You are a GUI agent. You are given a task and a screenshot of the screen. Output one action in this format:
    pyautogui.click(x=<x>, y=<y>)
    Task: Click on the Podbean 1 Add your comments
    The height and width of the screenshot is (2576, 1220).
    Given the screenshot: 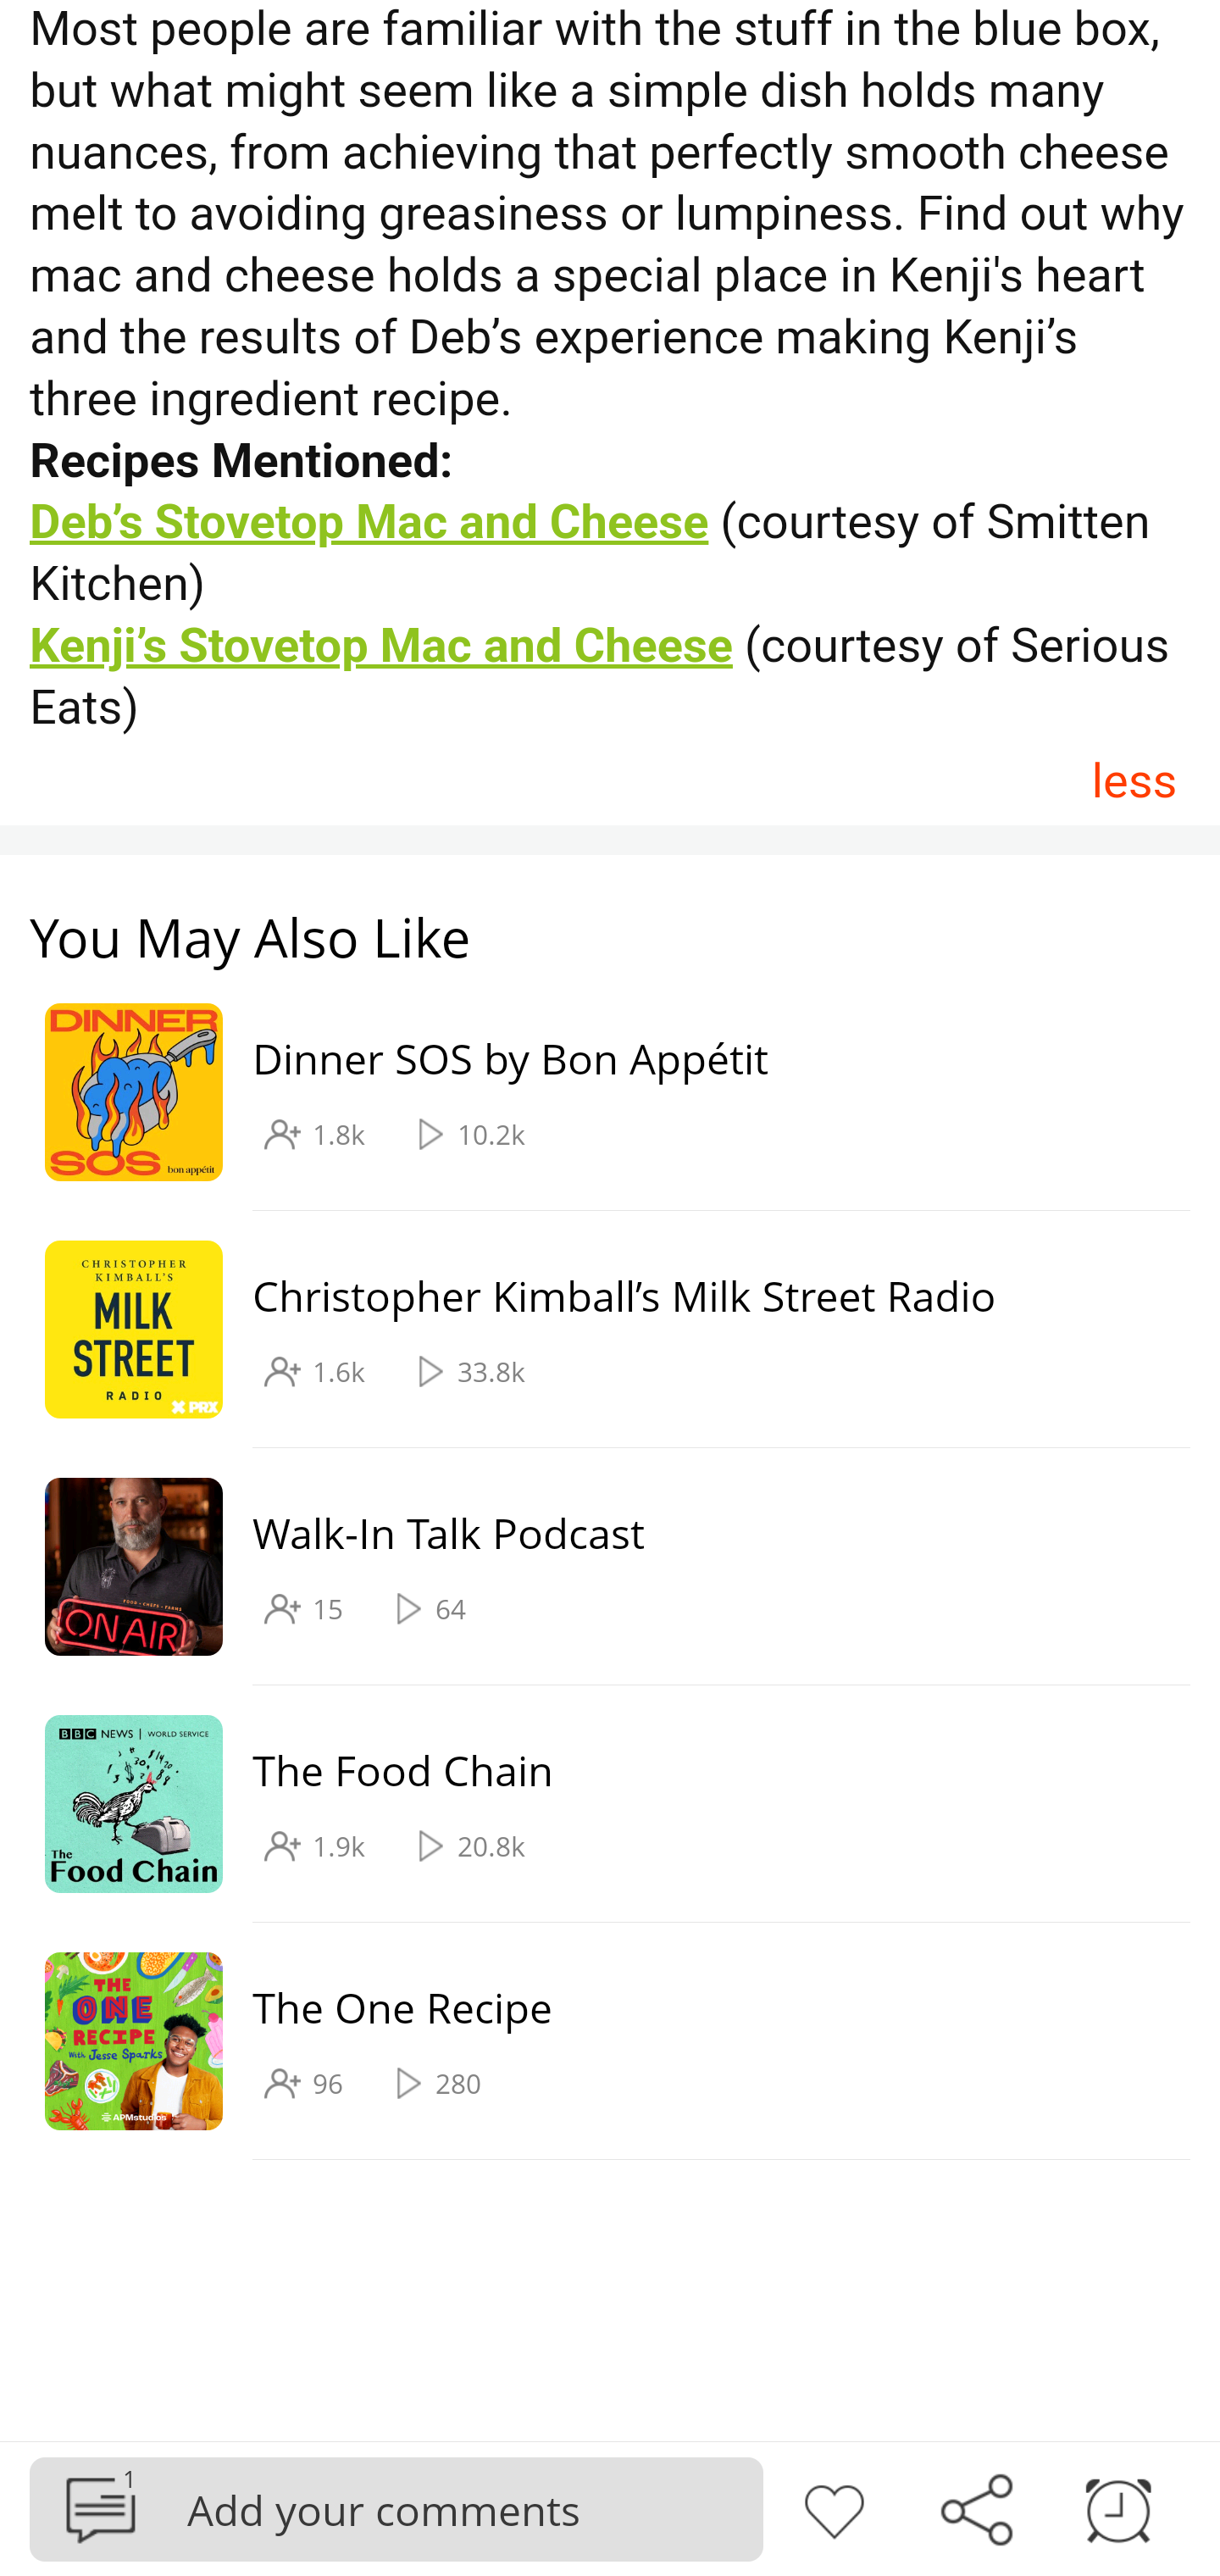 What is the action you would take?
    pyautogui.click(x=396, y=2508)
    